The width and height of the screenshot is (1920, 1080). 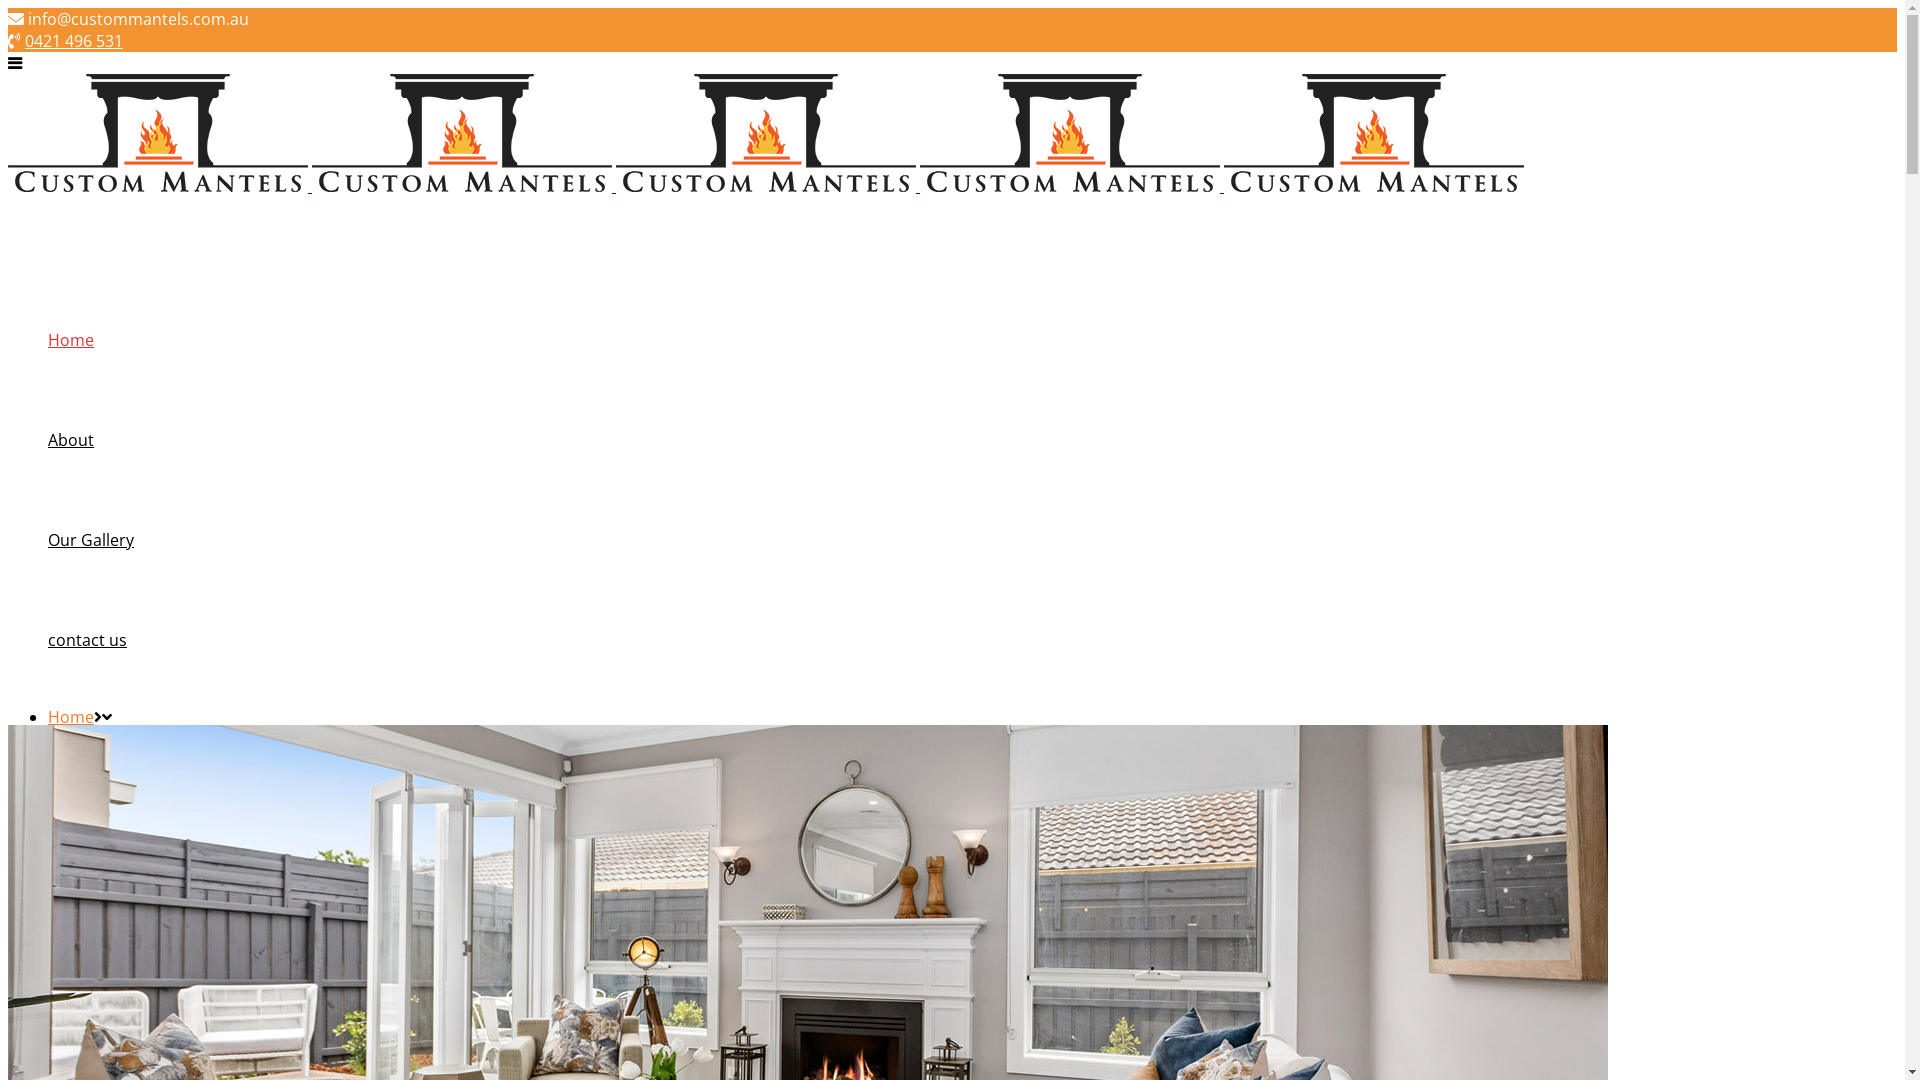 I want to click on contact us, so click(x=88, y=640).